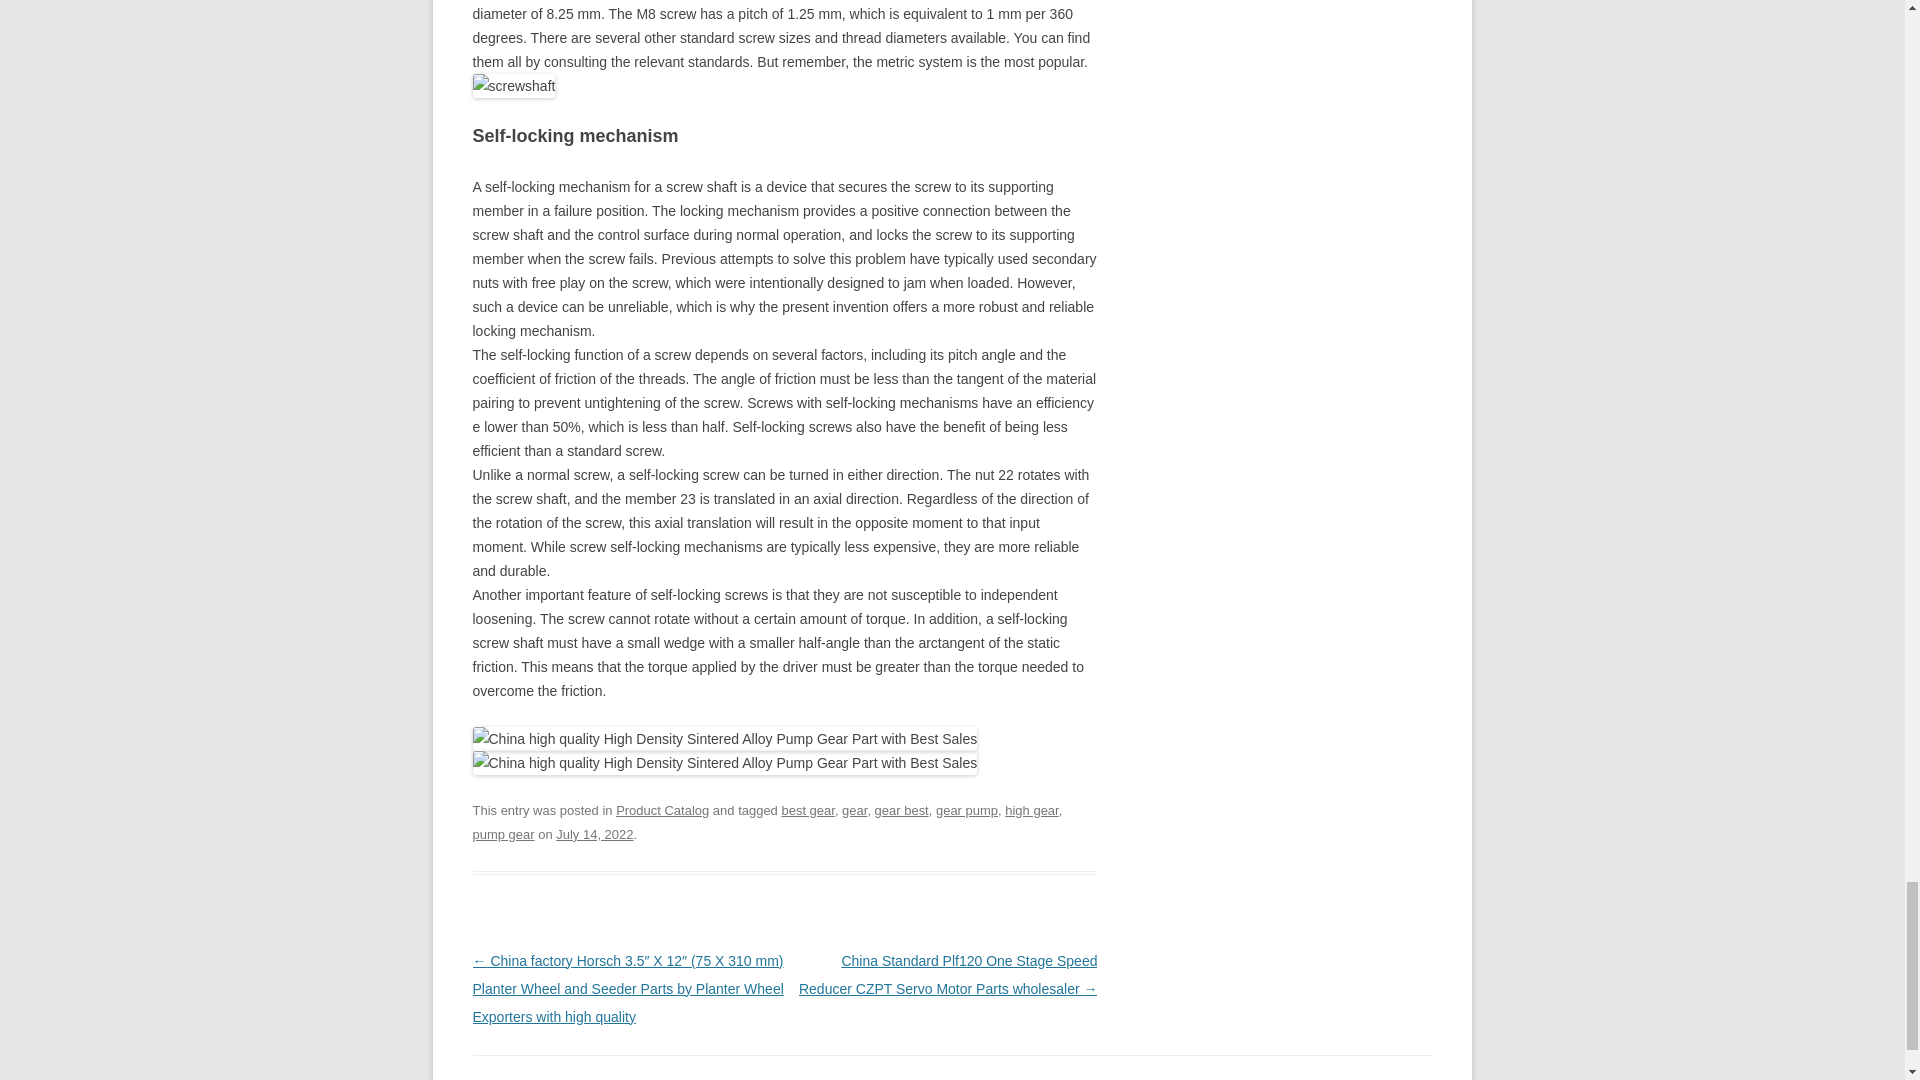 The width and height of the screenshot is (1920, 1080). I want to click on 9:22 pm, so click(594, 834).